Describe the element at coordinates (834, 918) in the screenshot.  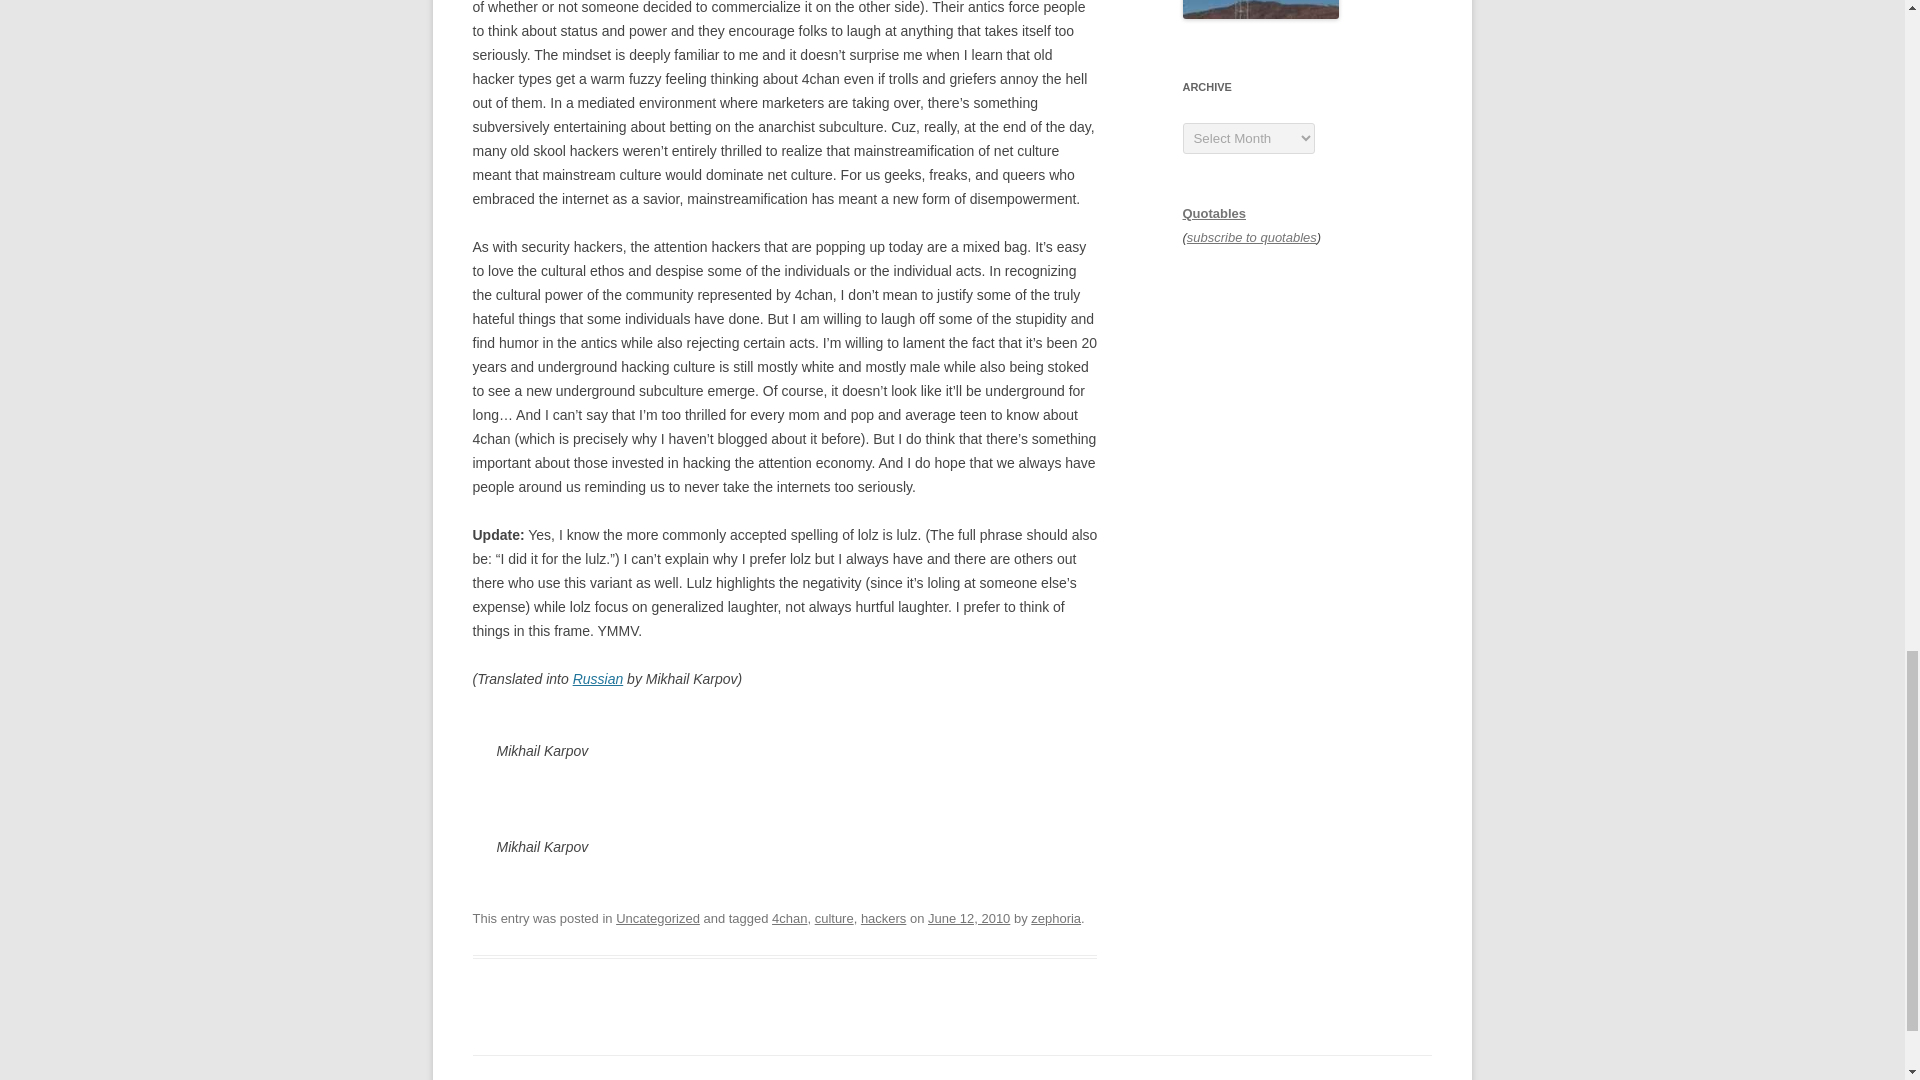
I see `culture` at that location.